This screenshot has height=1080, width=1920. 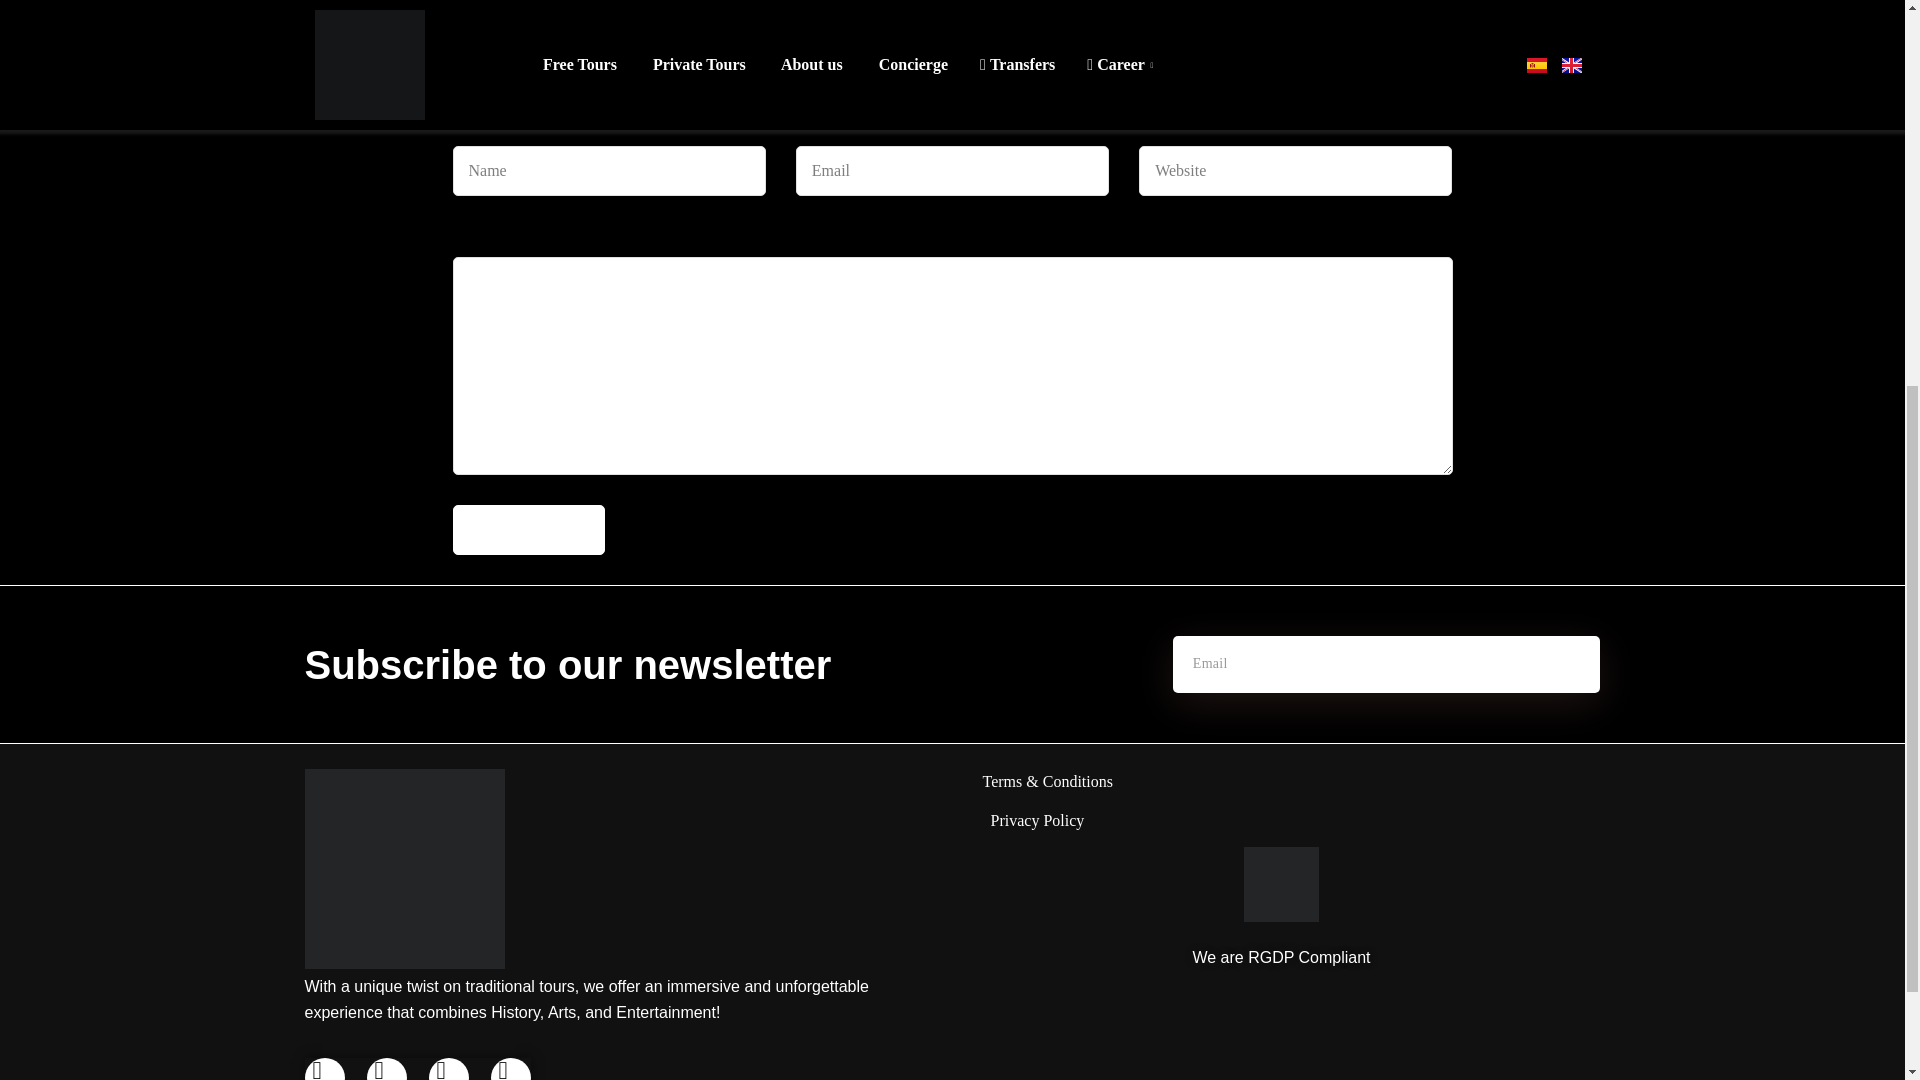 What do you see at coordinates (528, 530) in the screenshot?
I see `Post Comment` at bounding box center [528, 530].